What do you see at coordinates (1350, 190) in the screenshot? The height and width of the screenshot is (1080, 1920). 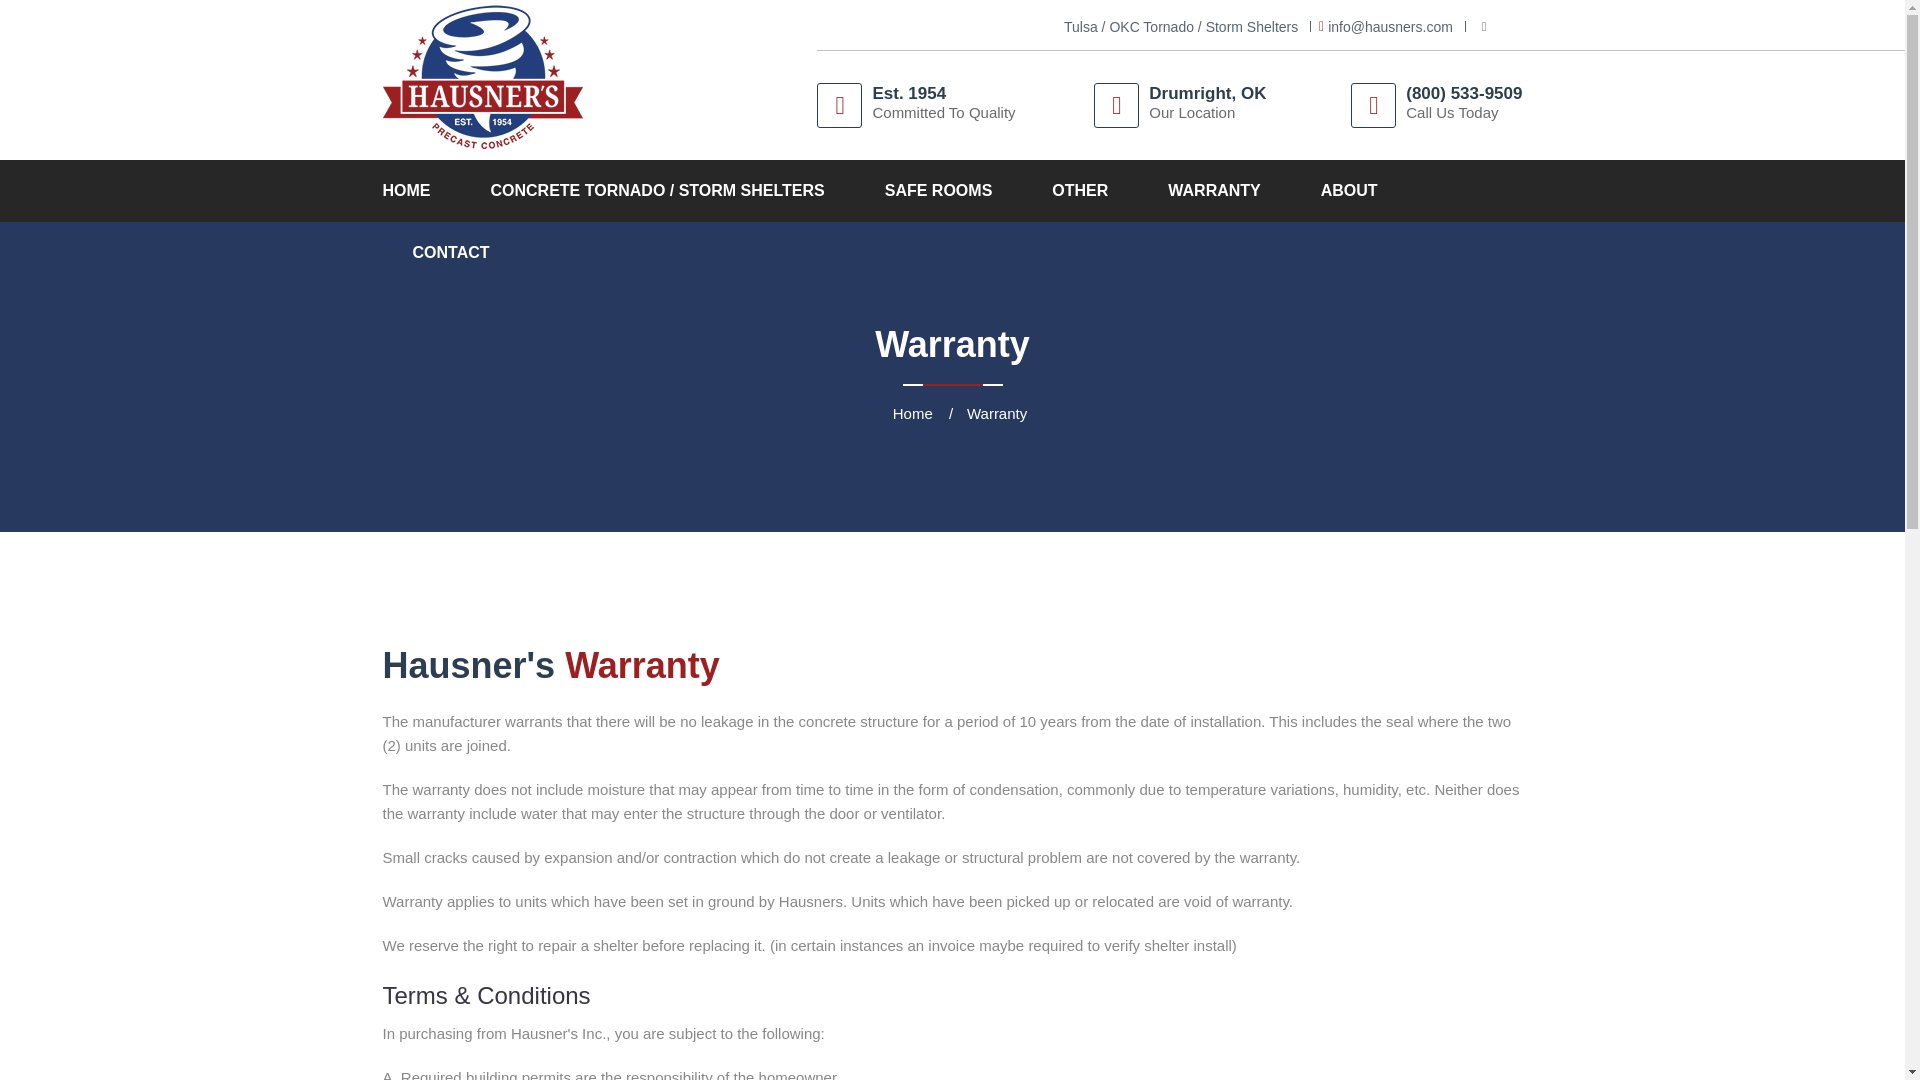 I see `ABOUT` at bounding box center [1350, 190].